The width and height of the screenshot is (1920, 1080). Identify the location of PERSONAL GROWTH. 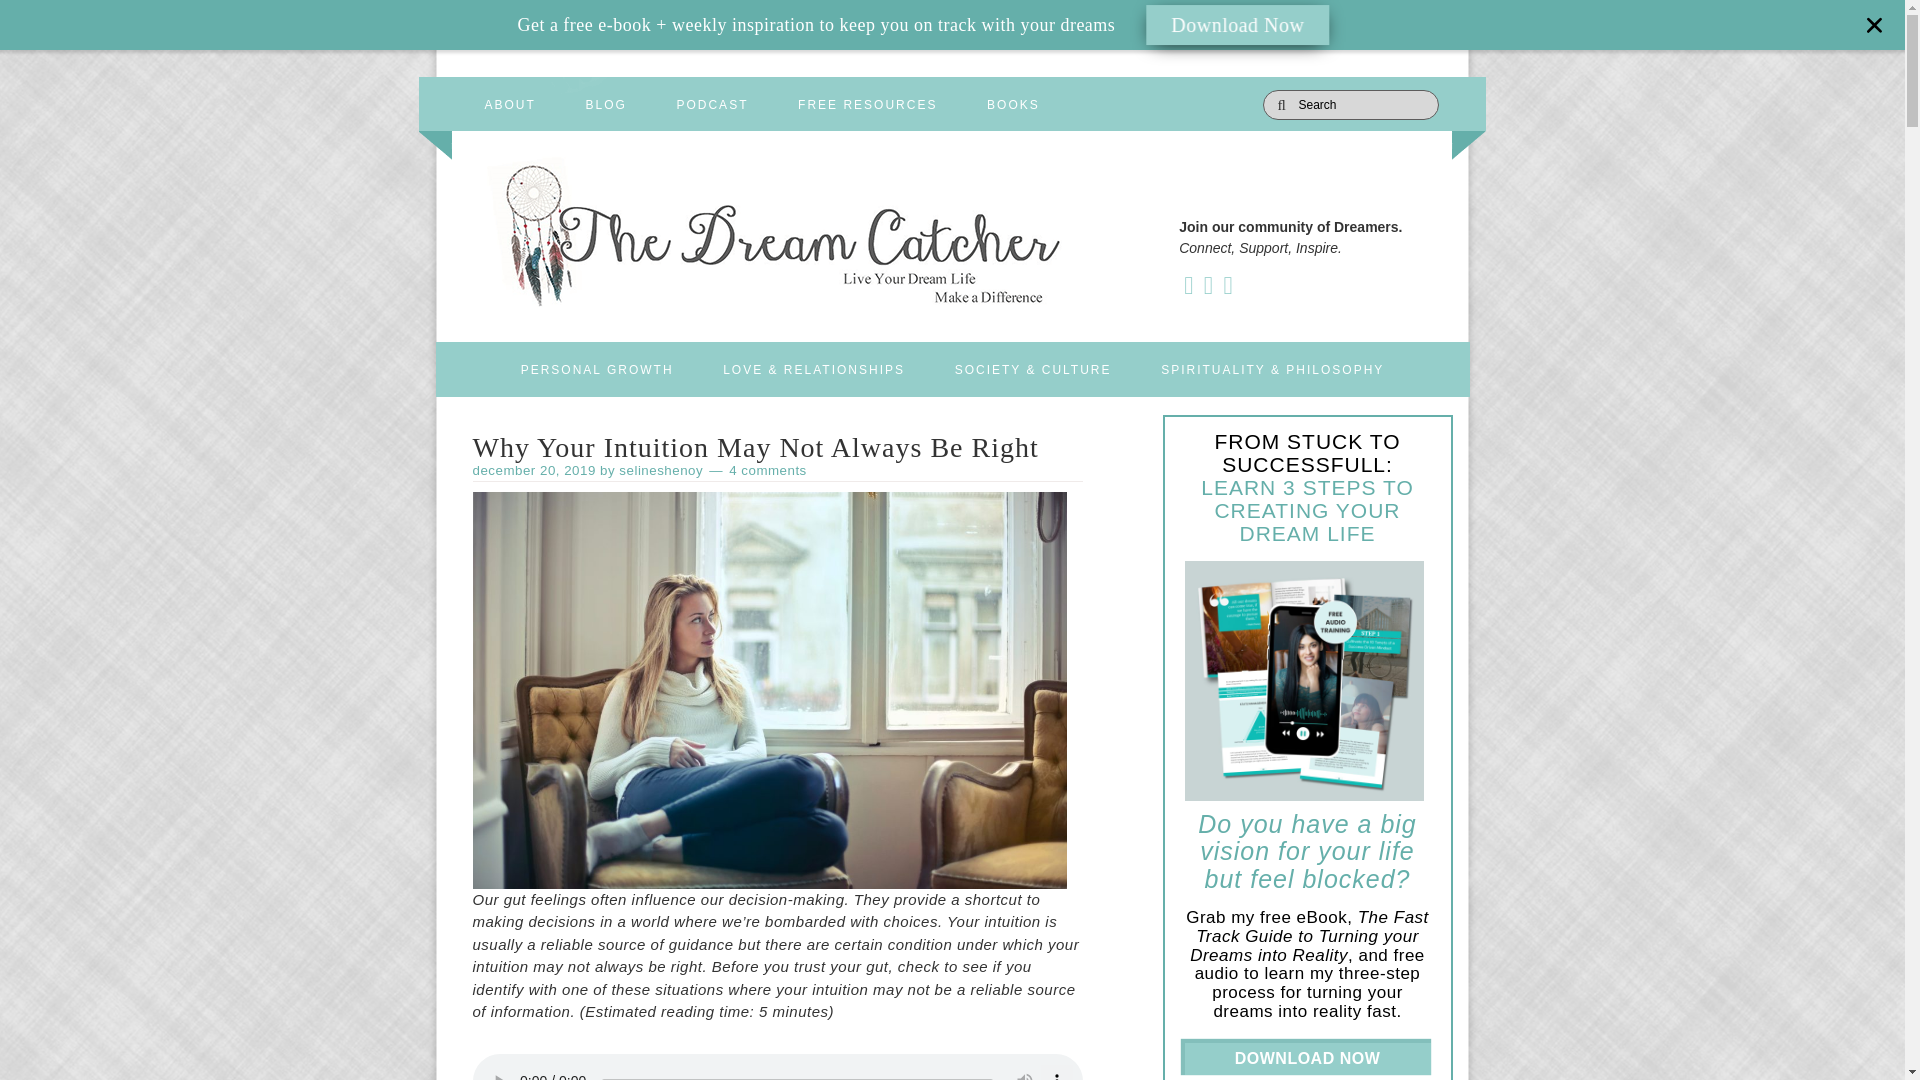
(597, 368).